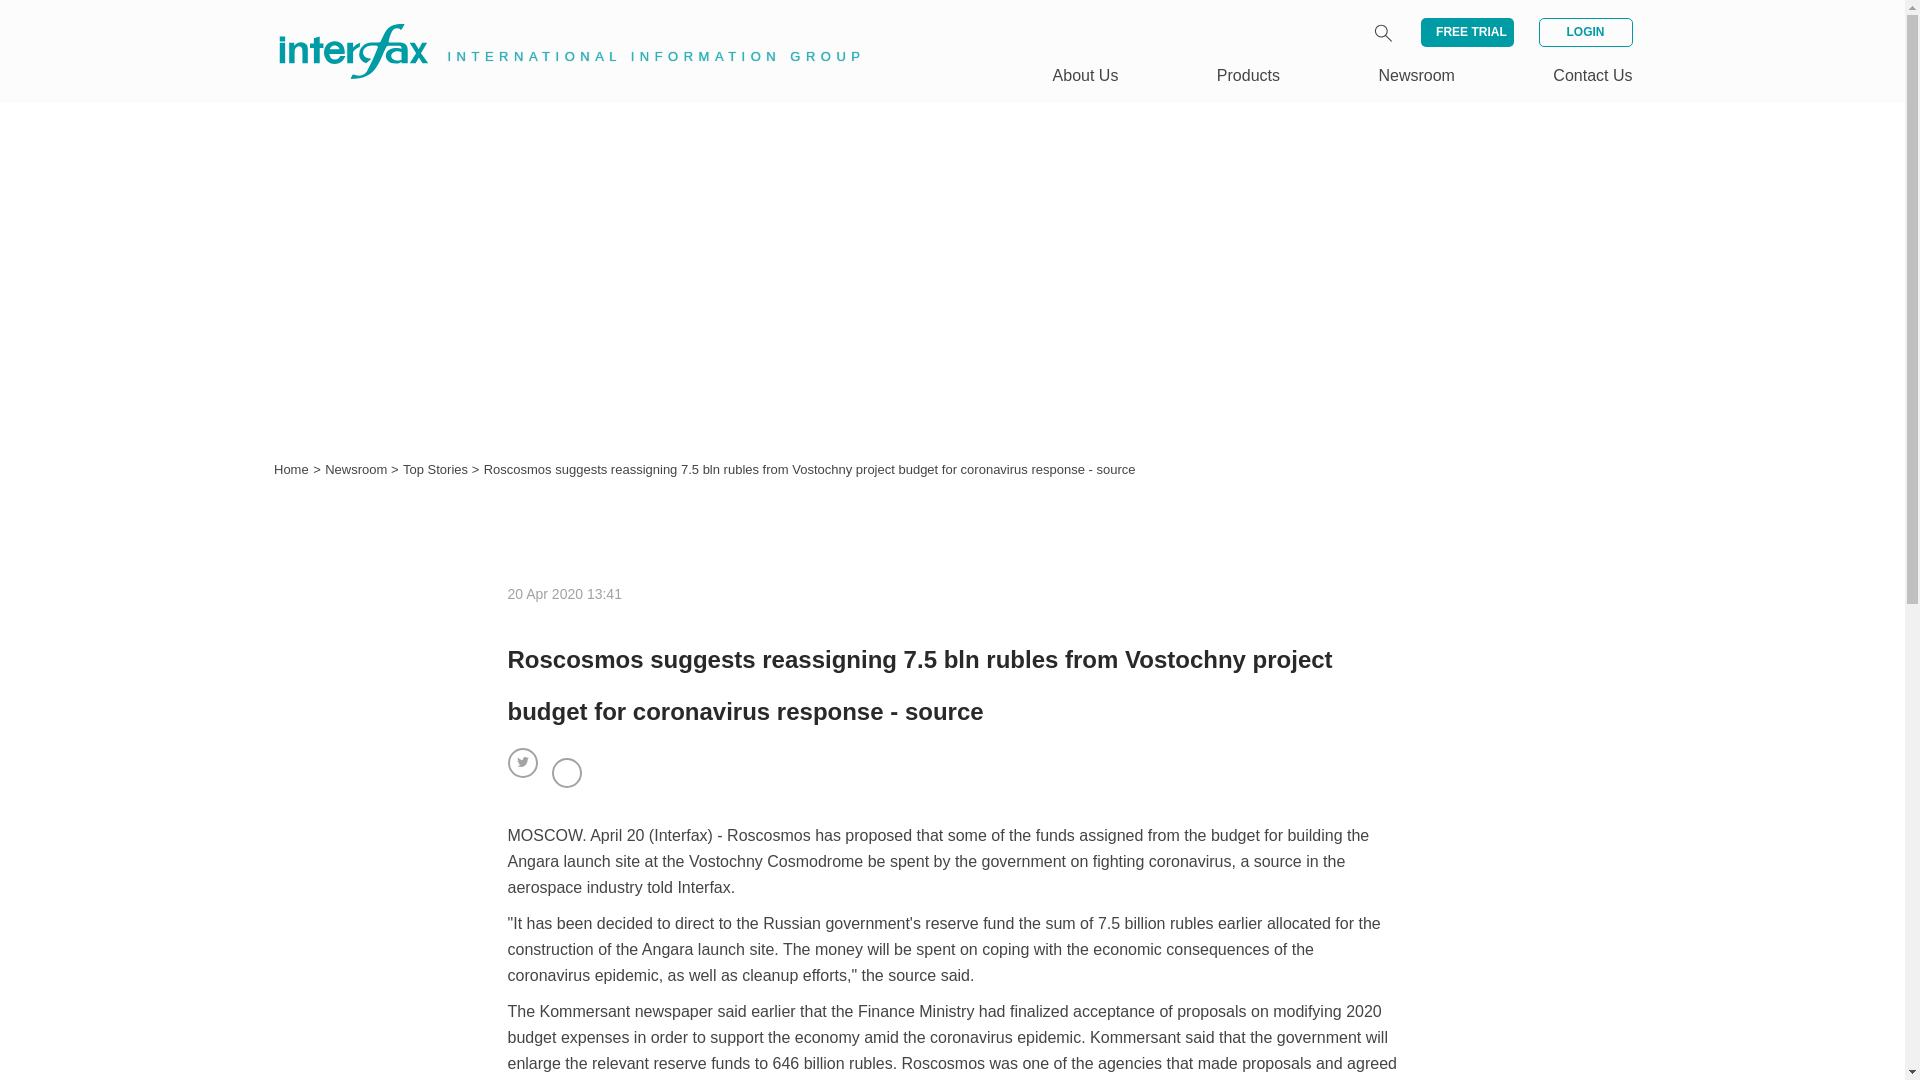  I want to click on Top Stories, so click(438, 470).